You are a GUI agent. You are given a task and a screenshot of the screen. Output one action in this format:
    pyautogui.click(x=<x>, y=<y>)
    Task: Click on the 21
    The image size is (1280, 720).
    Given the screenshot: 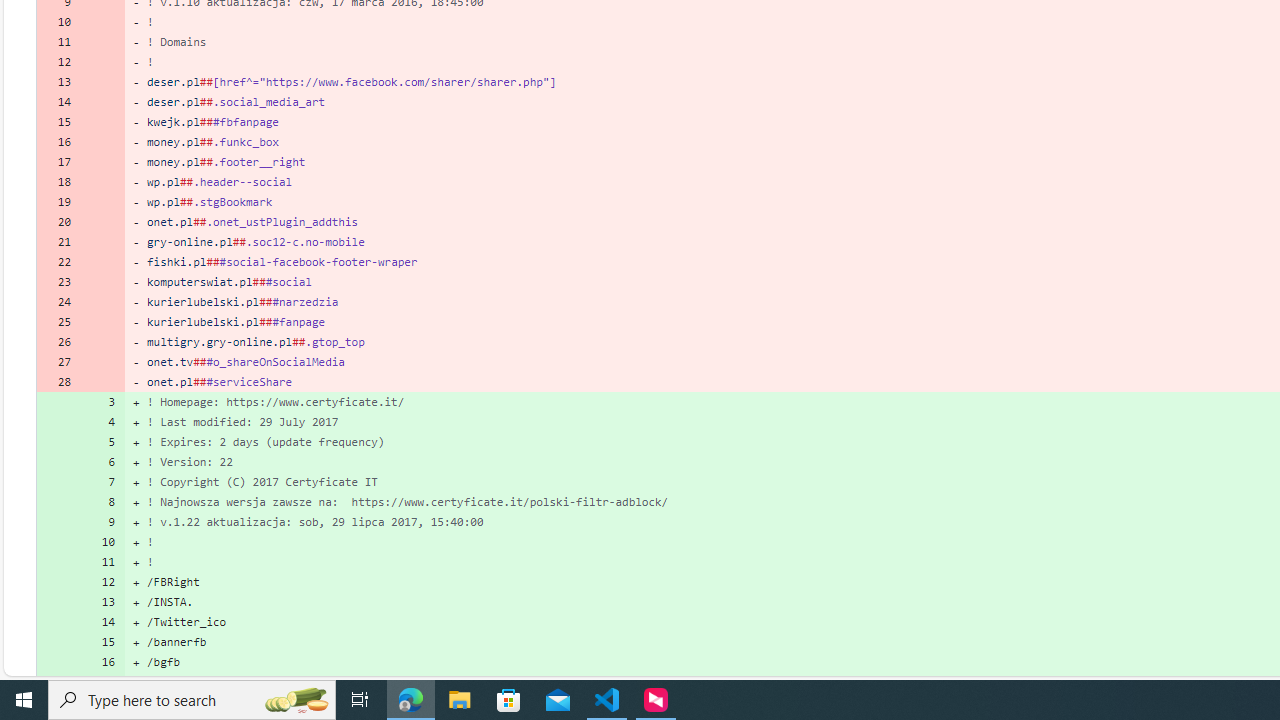 What is the action you would take?
    pyautogui.click(x=58, y=241)
    